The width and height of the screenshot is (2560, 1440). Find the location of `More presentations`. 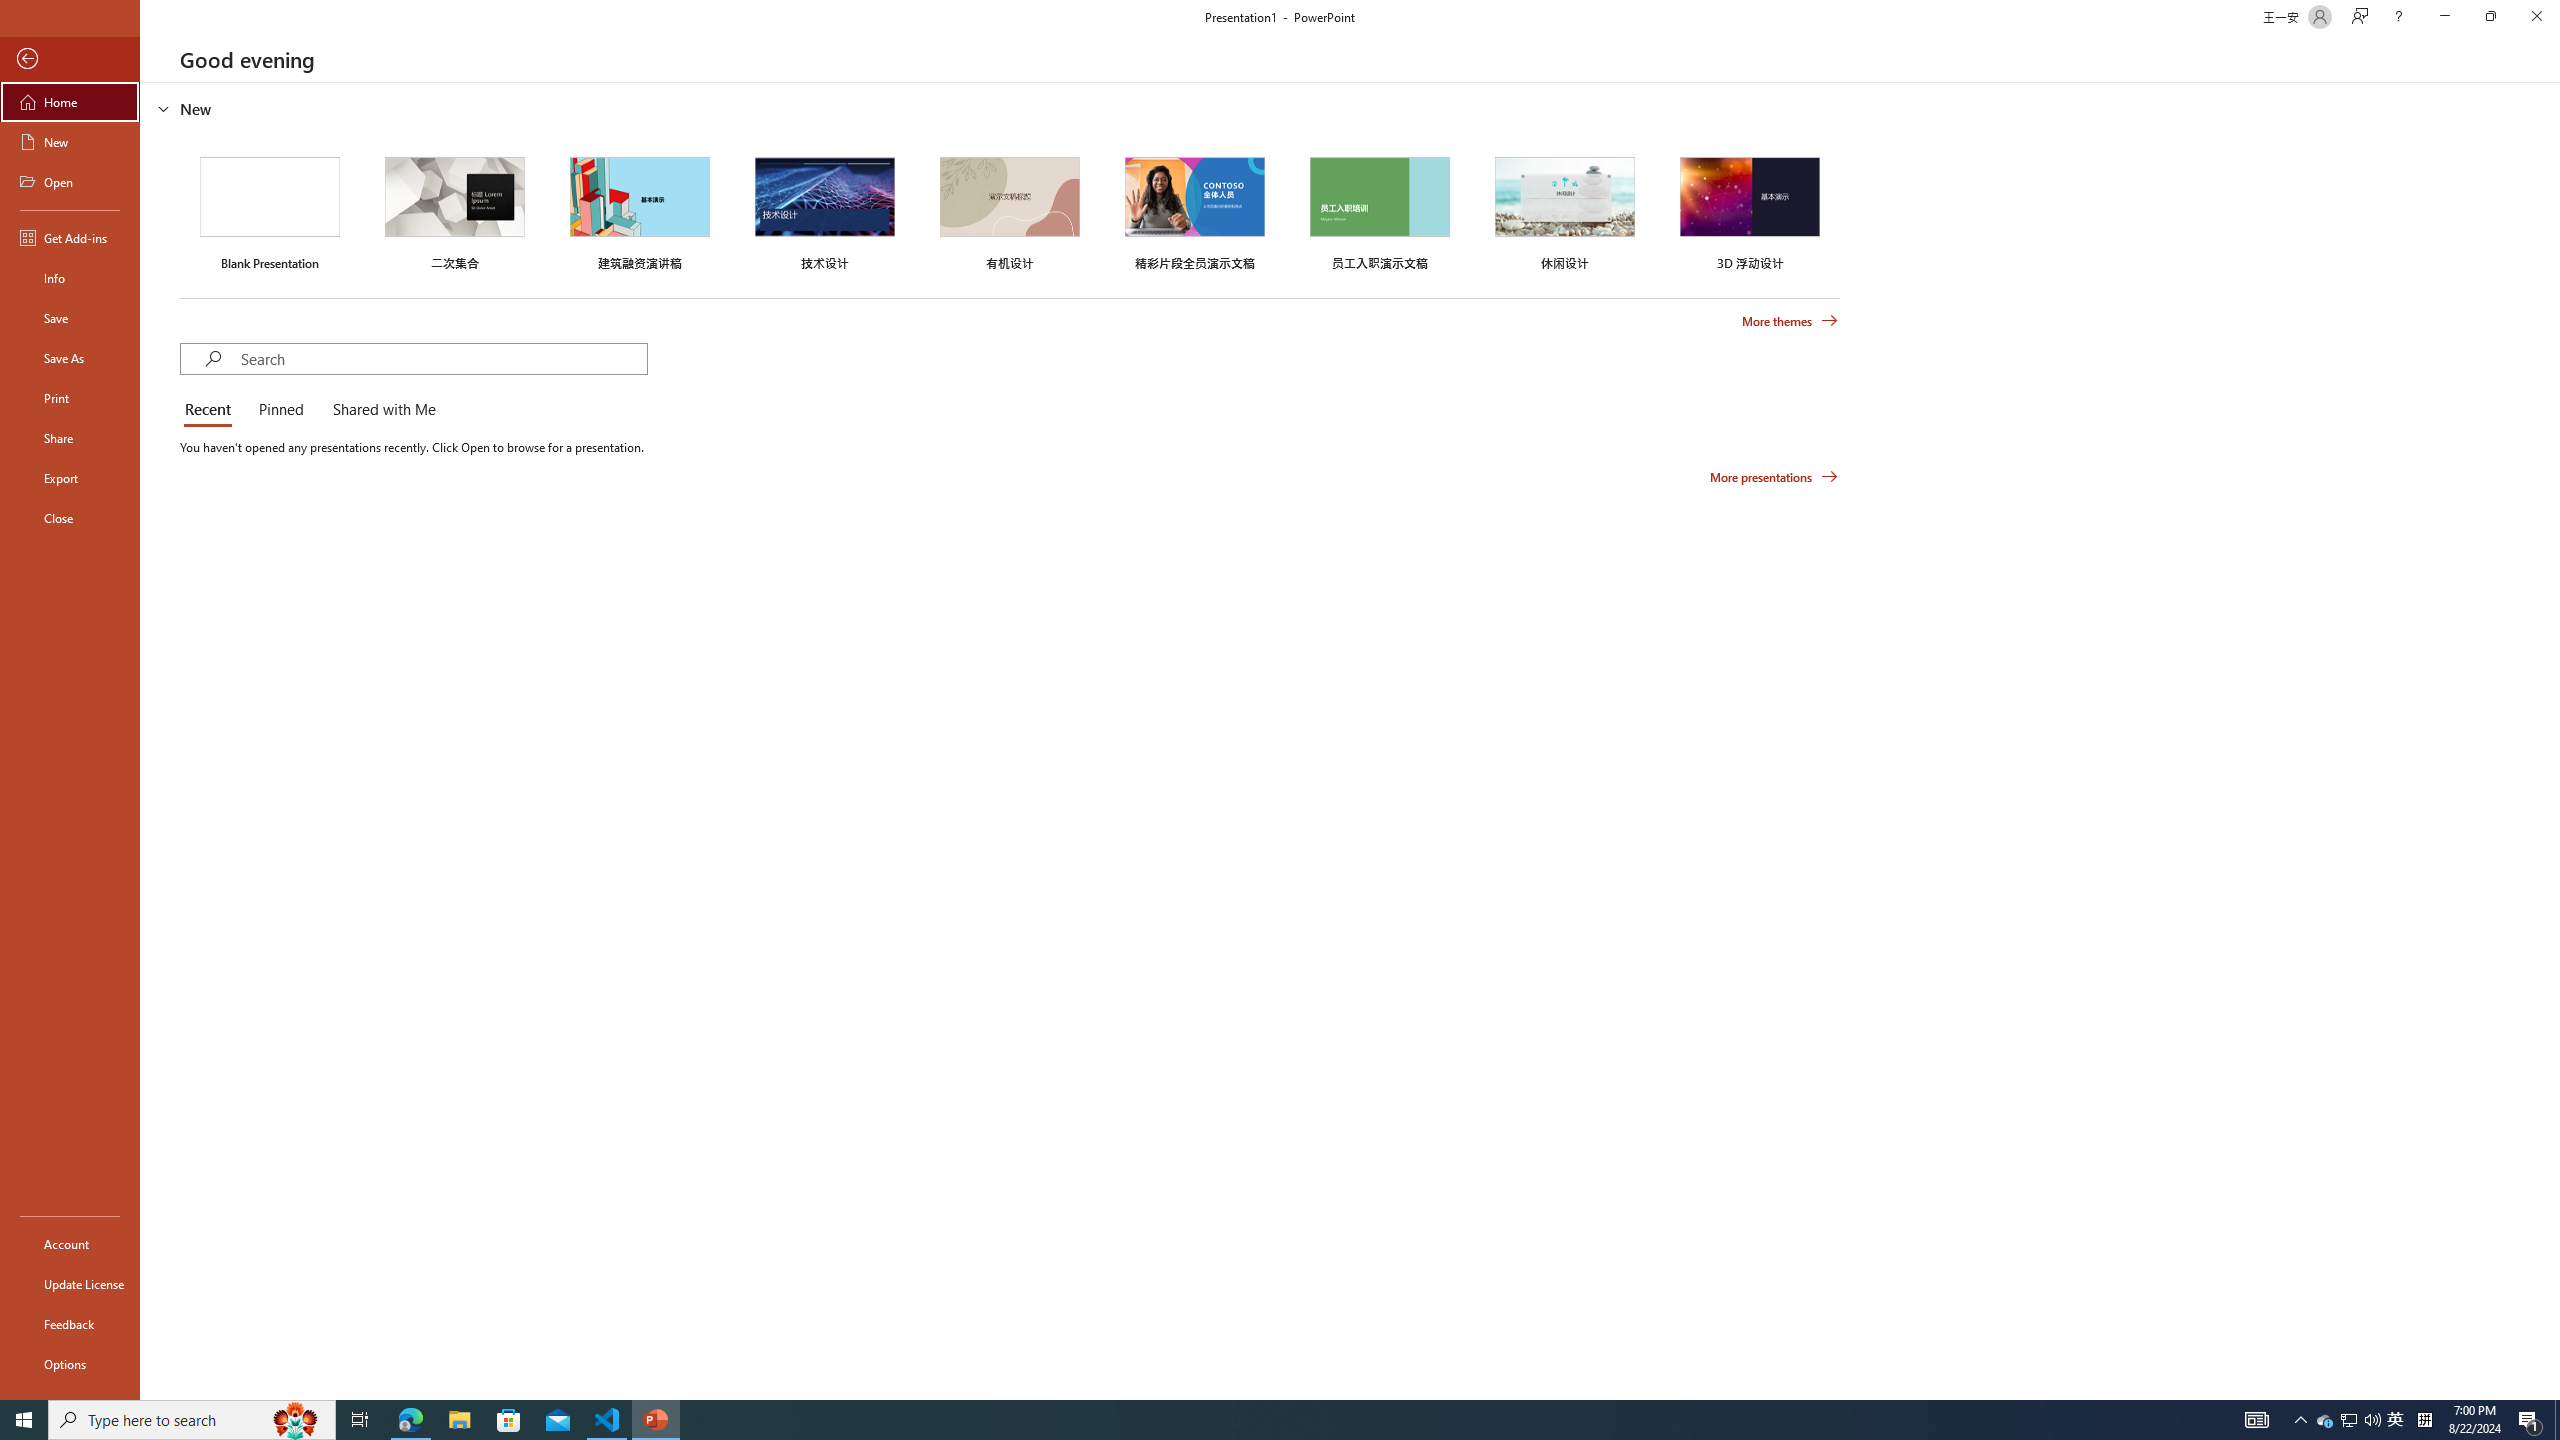

More presentations is located at coordinates (1774, 476).